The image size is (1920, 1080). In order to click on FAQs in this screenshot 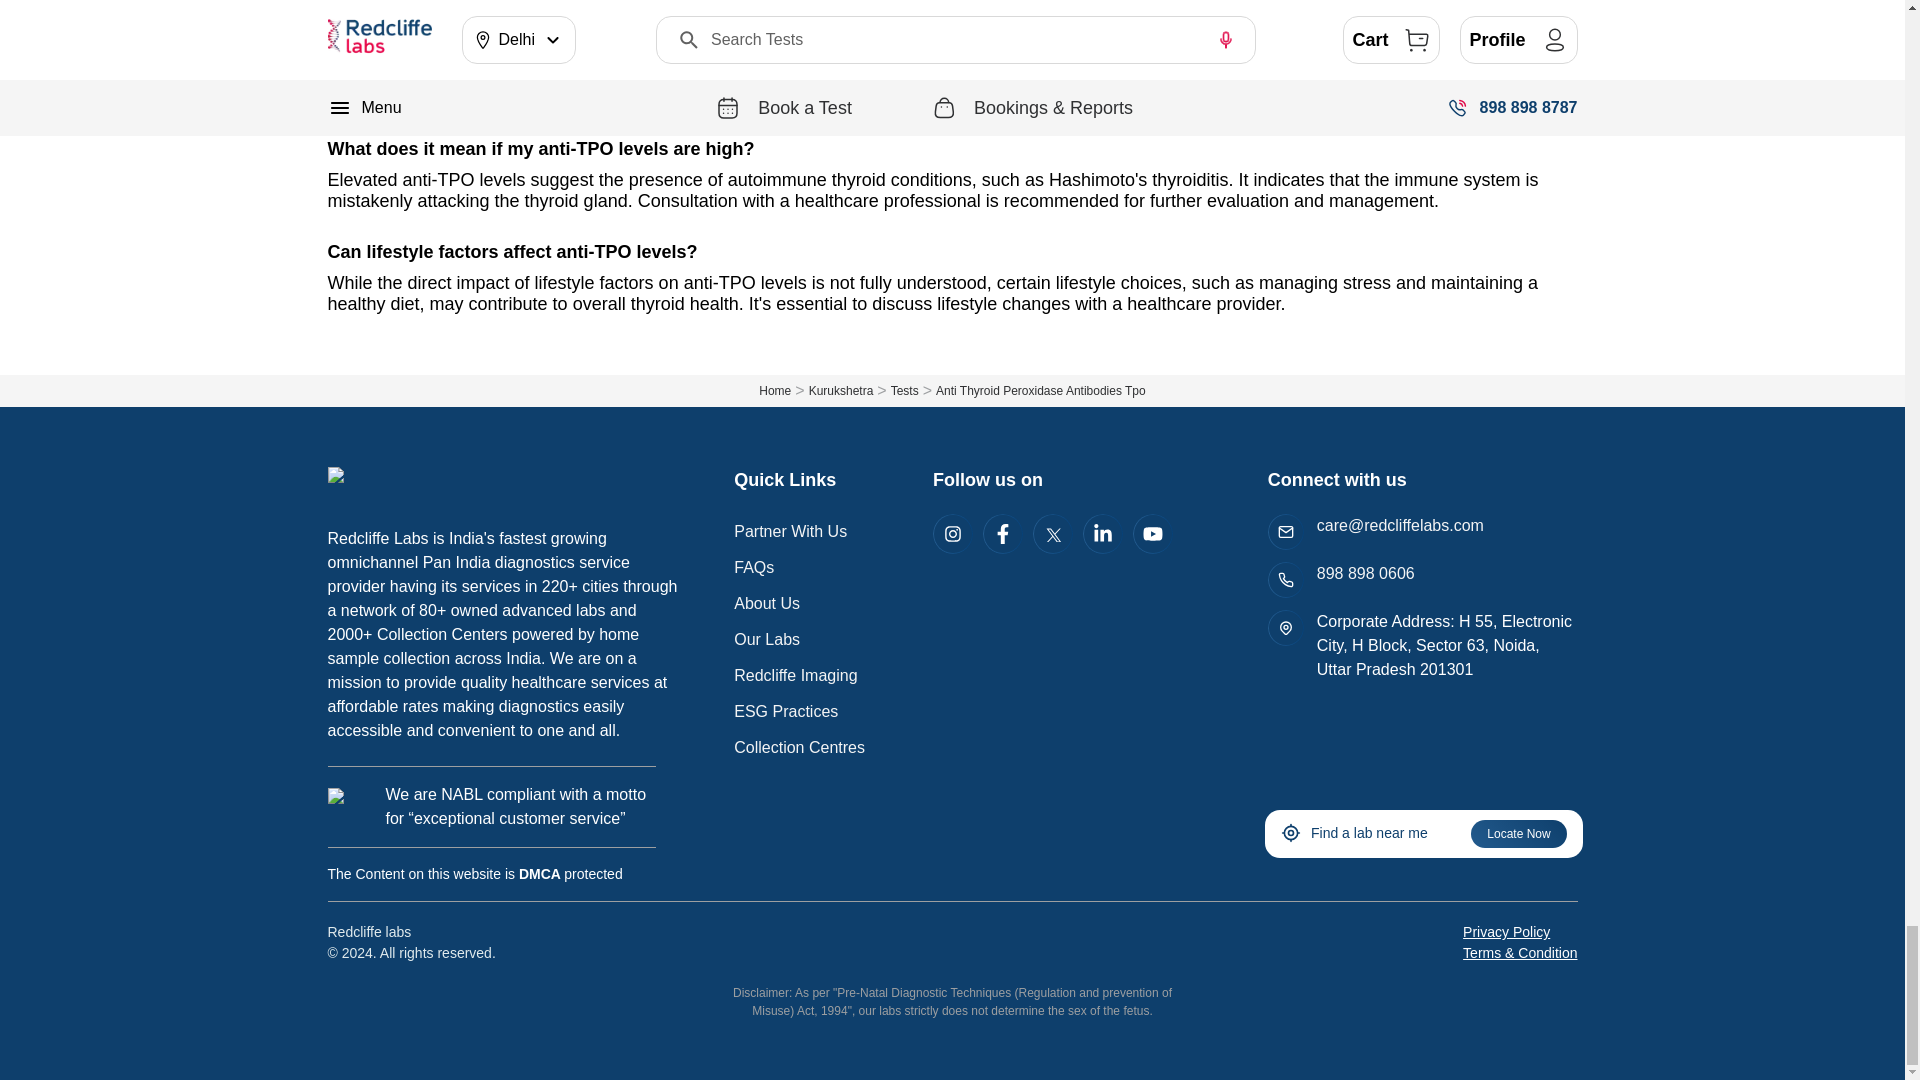, I will do `click(753, 567)`.